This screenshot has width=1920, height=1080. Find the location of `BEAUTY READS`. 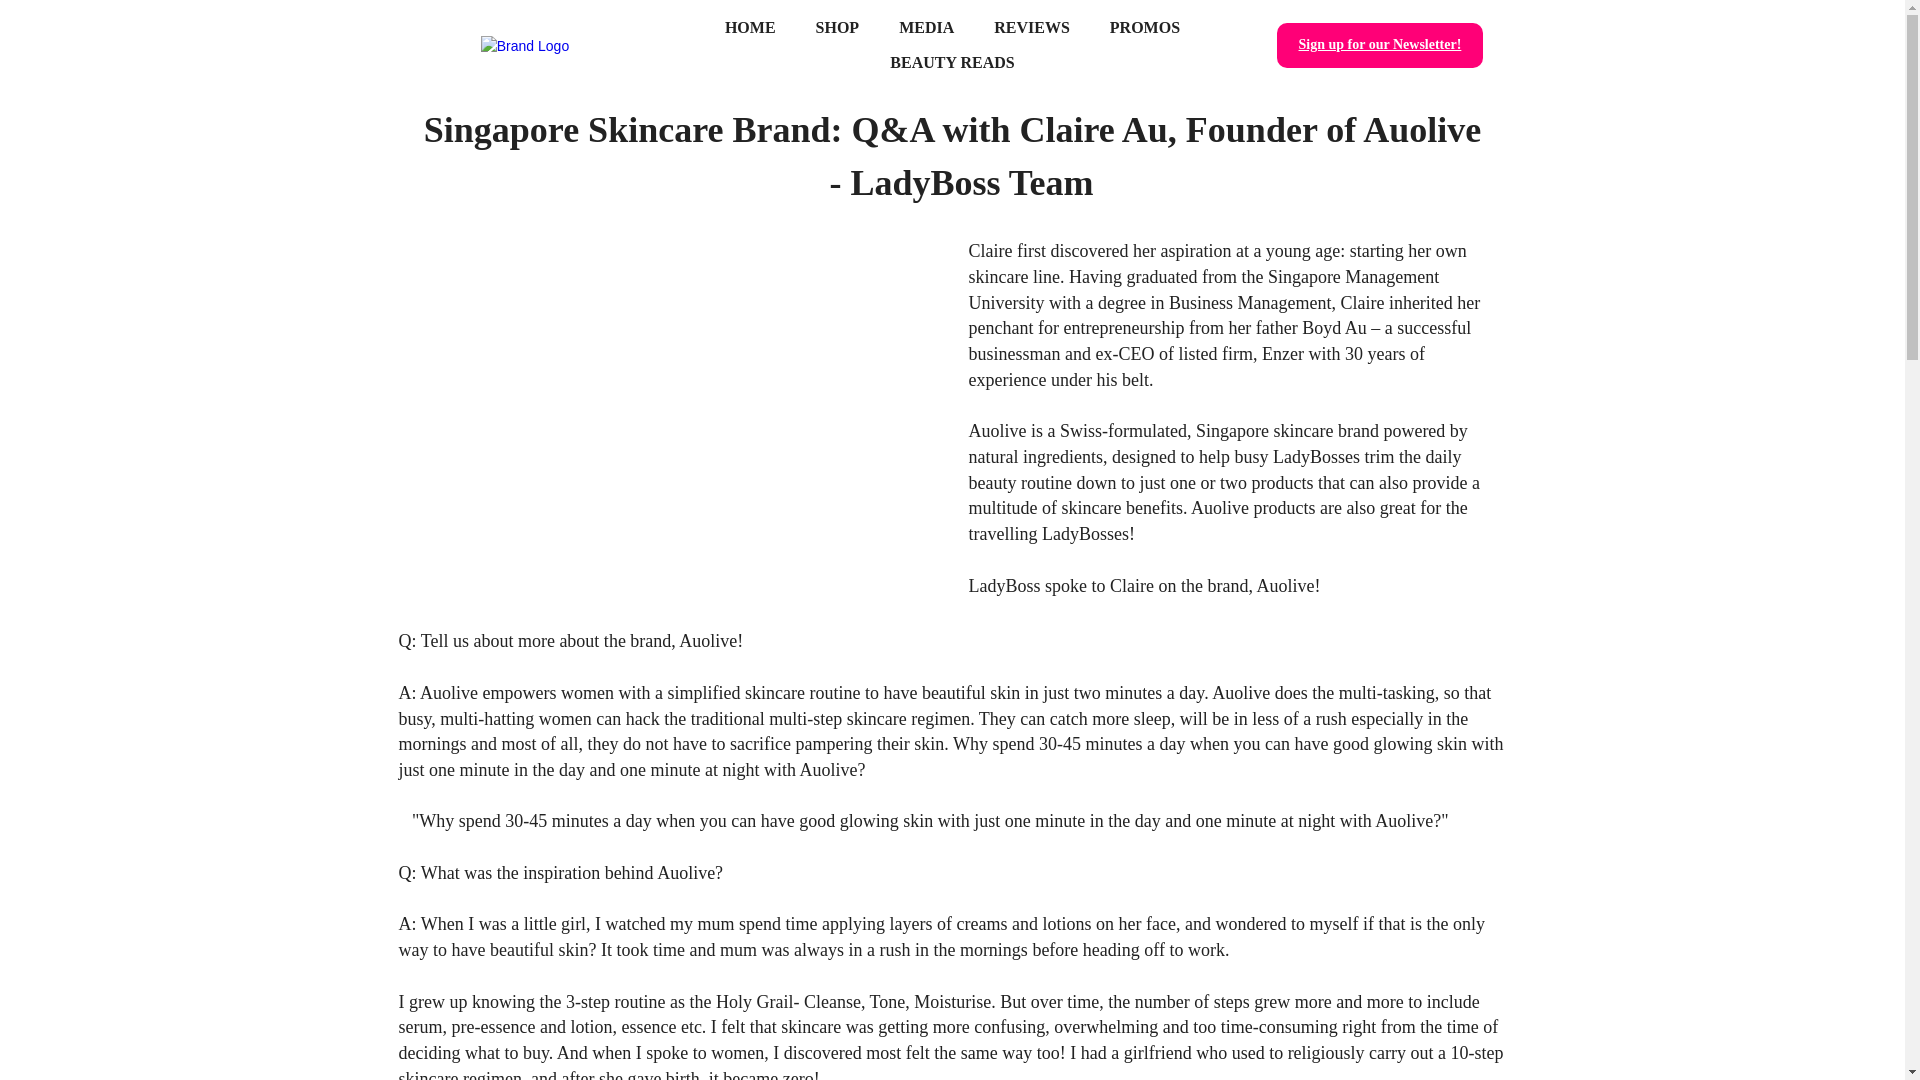

BEAUTY READS is located at coordinates (952, 62).